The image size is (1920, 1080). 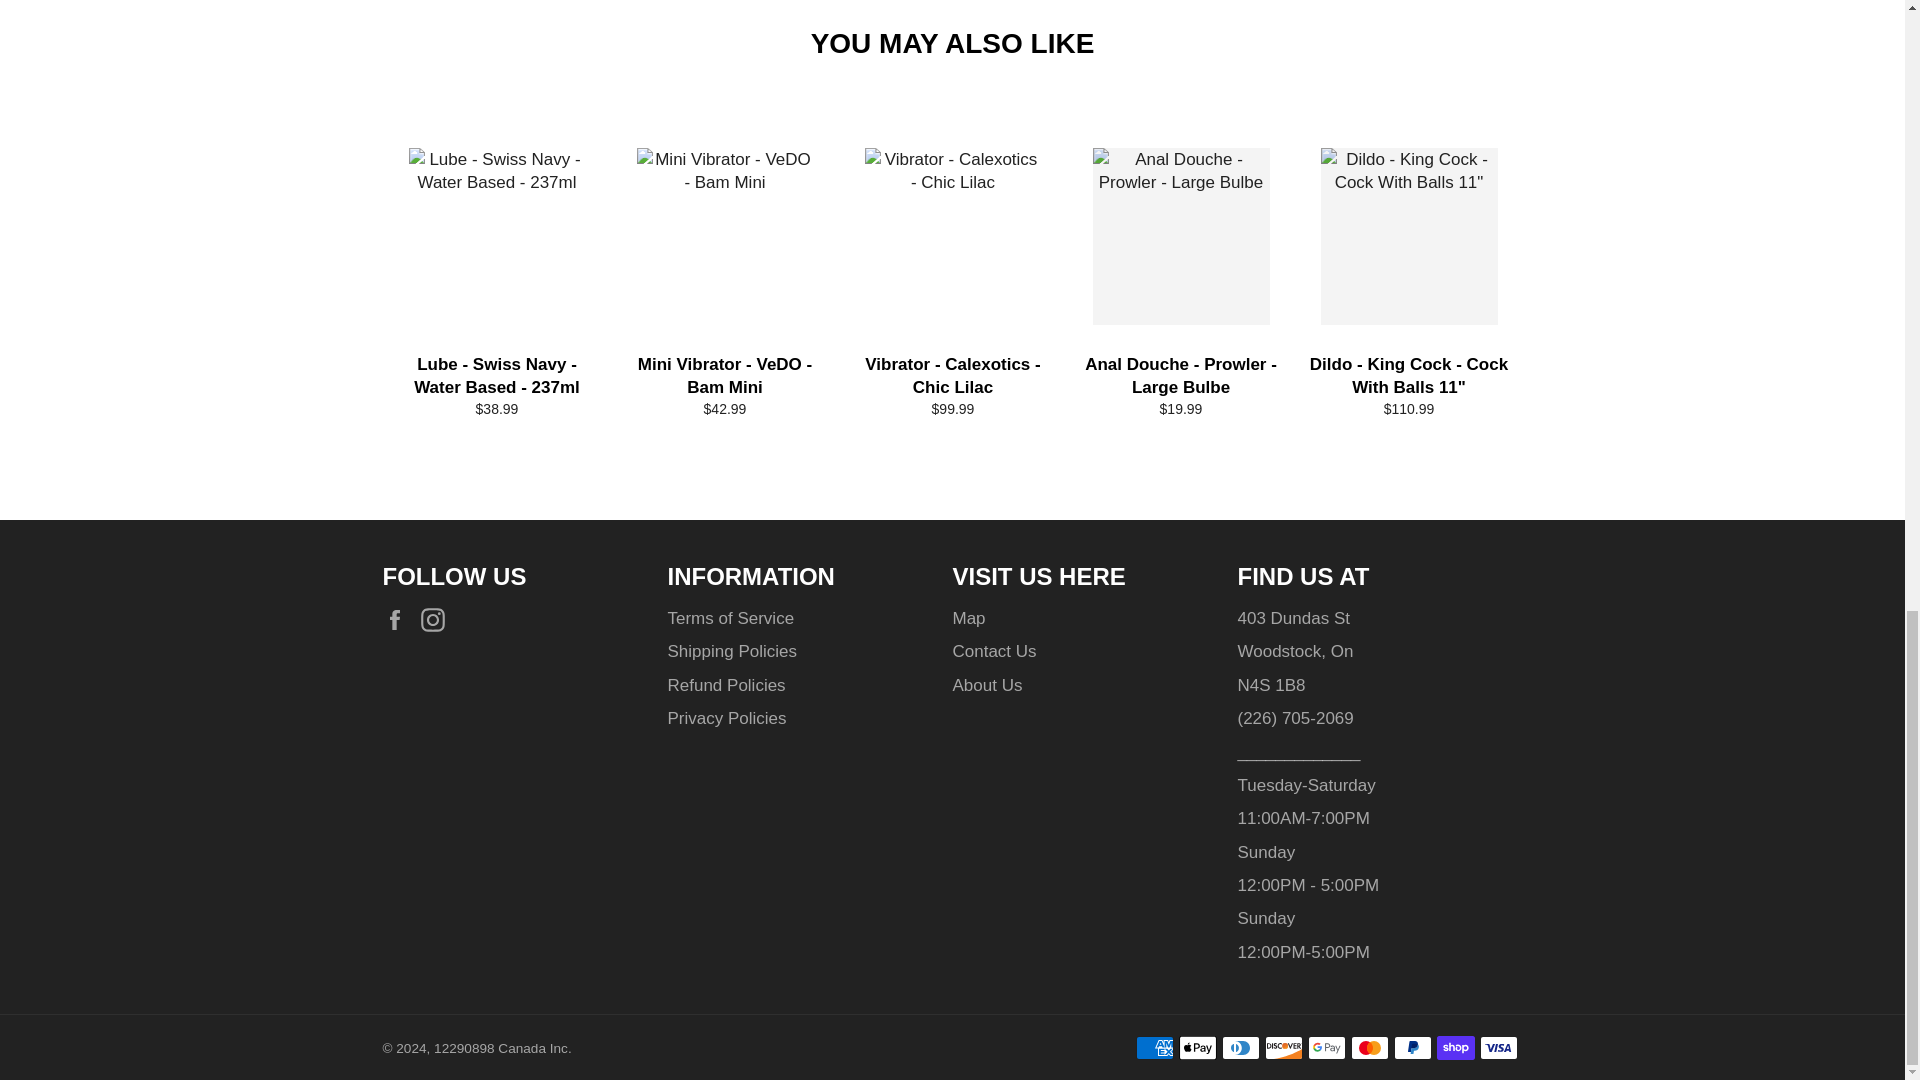 What do you see at coordinates (399, 618) in the screenshot?
I see `12290898 Canada Inc on Facebook` at bounding box center [399, 618].